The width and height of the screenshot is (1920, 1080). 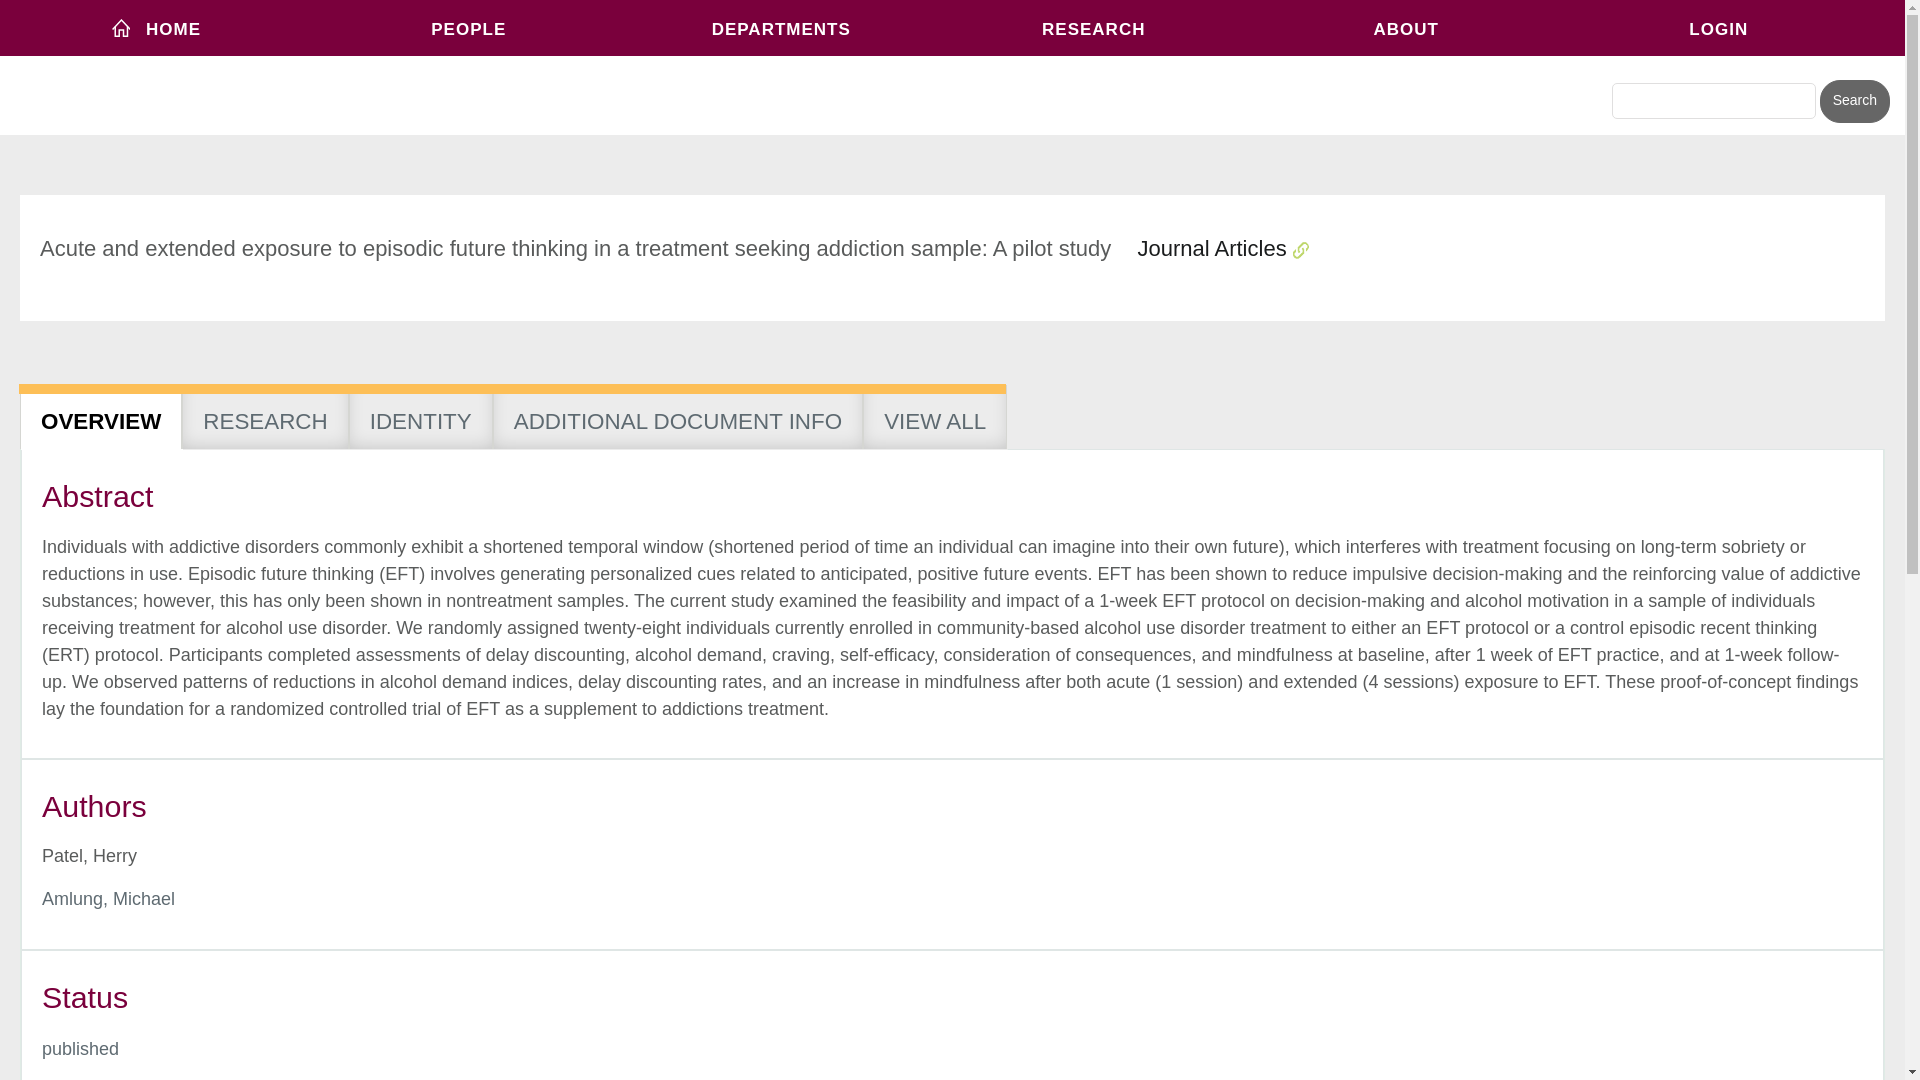 I want to click on Departments menu item, so click(x=781, y=28).